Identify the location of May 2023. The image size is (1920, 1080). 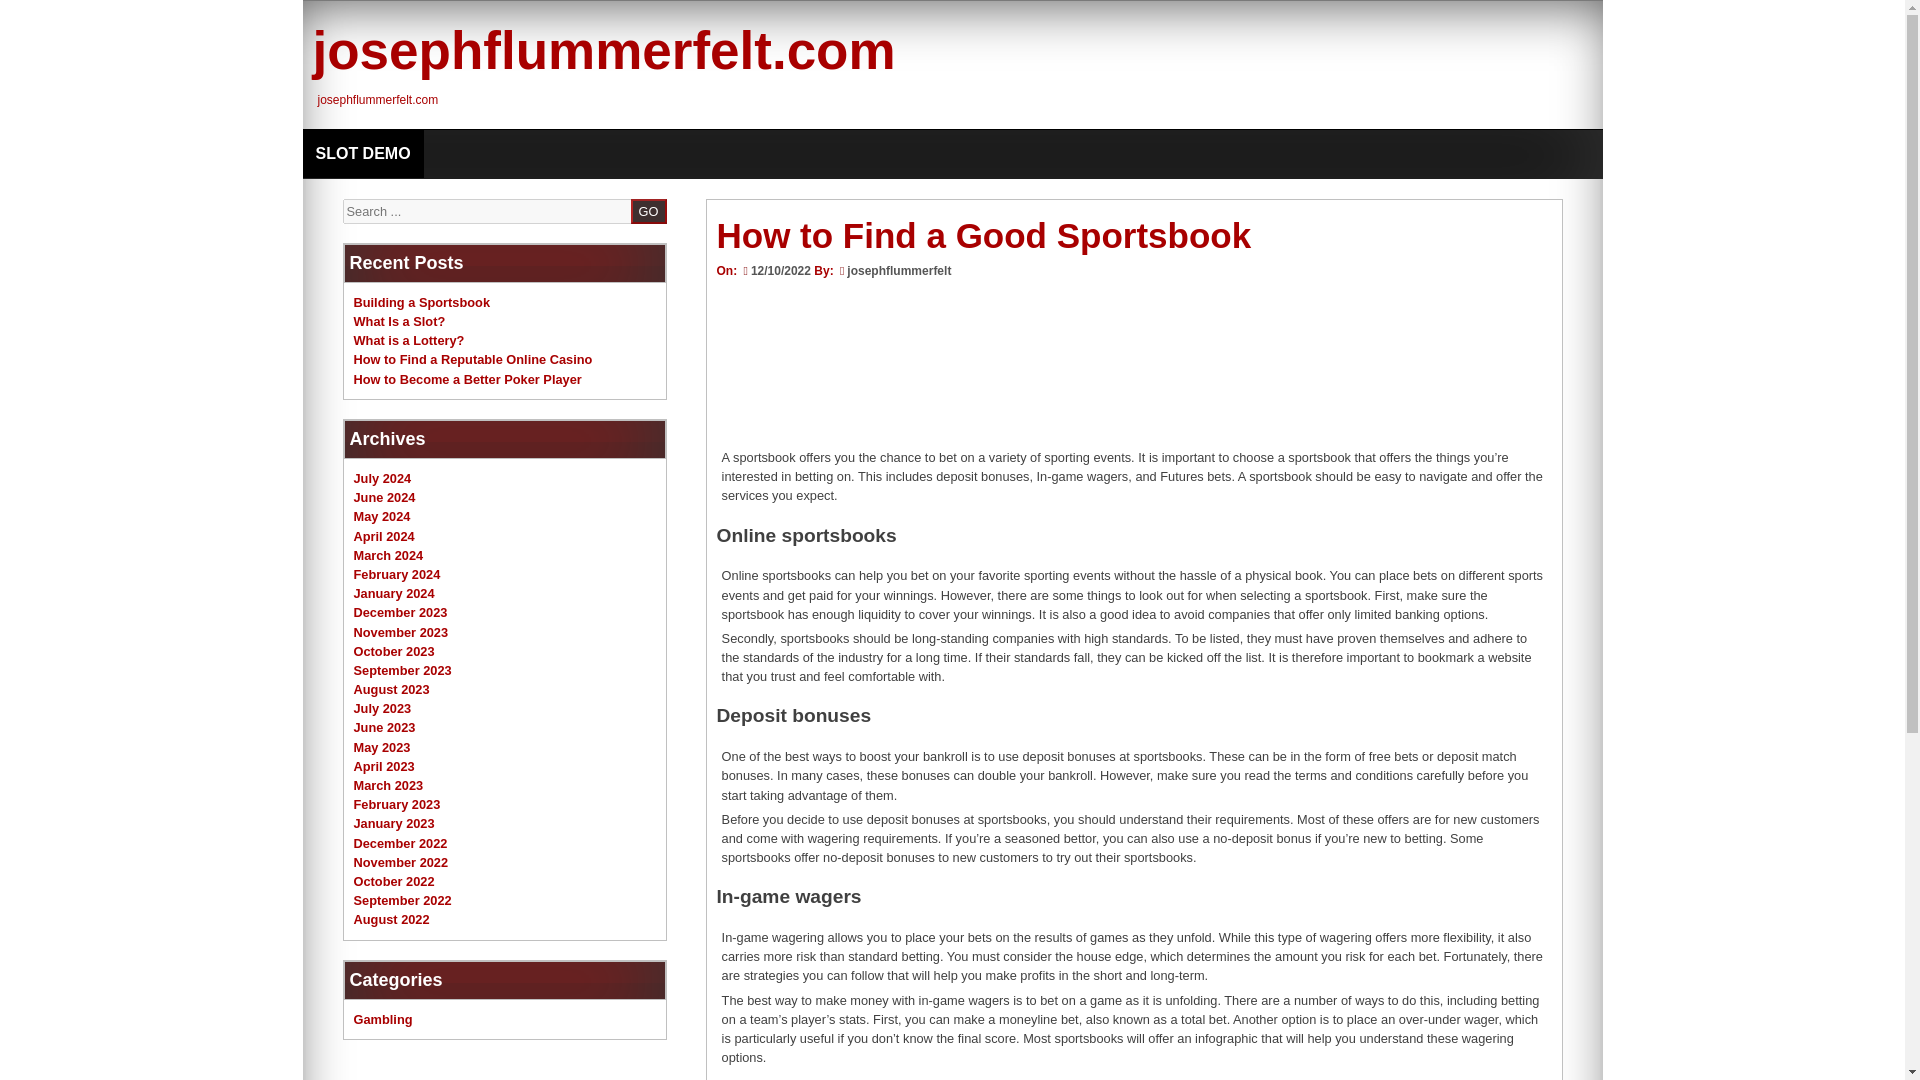
(382, 746).